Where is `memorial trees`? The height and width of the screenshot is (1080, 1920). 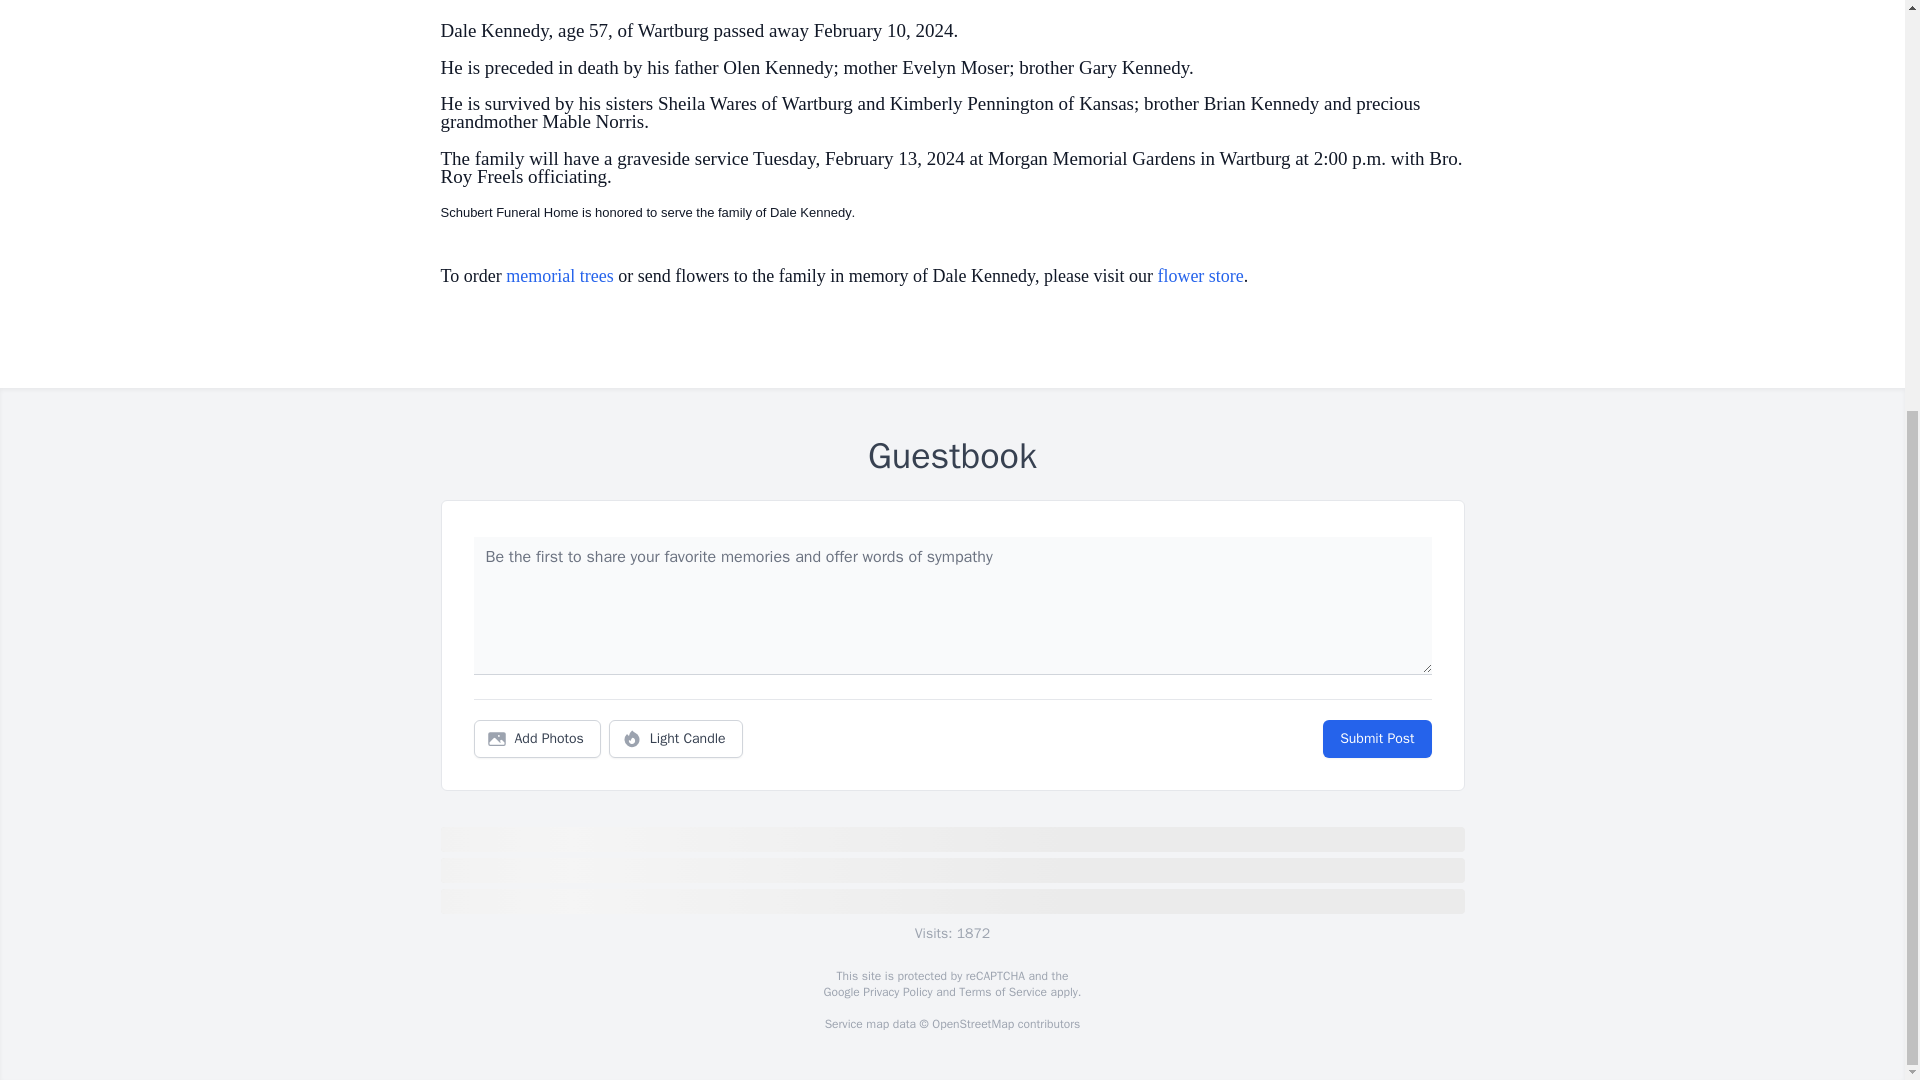
memorial trees is located at coordinates (559, 276).